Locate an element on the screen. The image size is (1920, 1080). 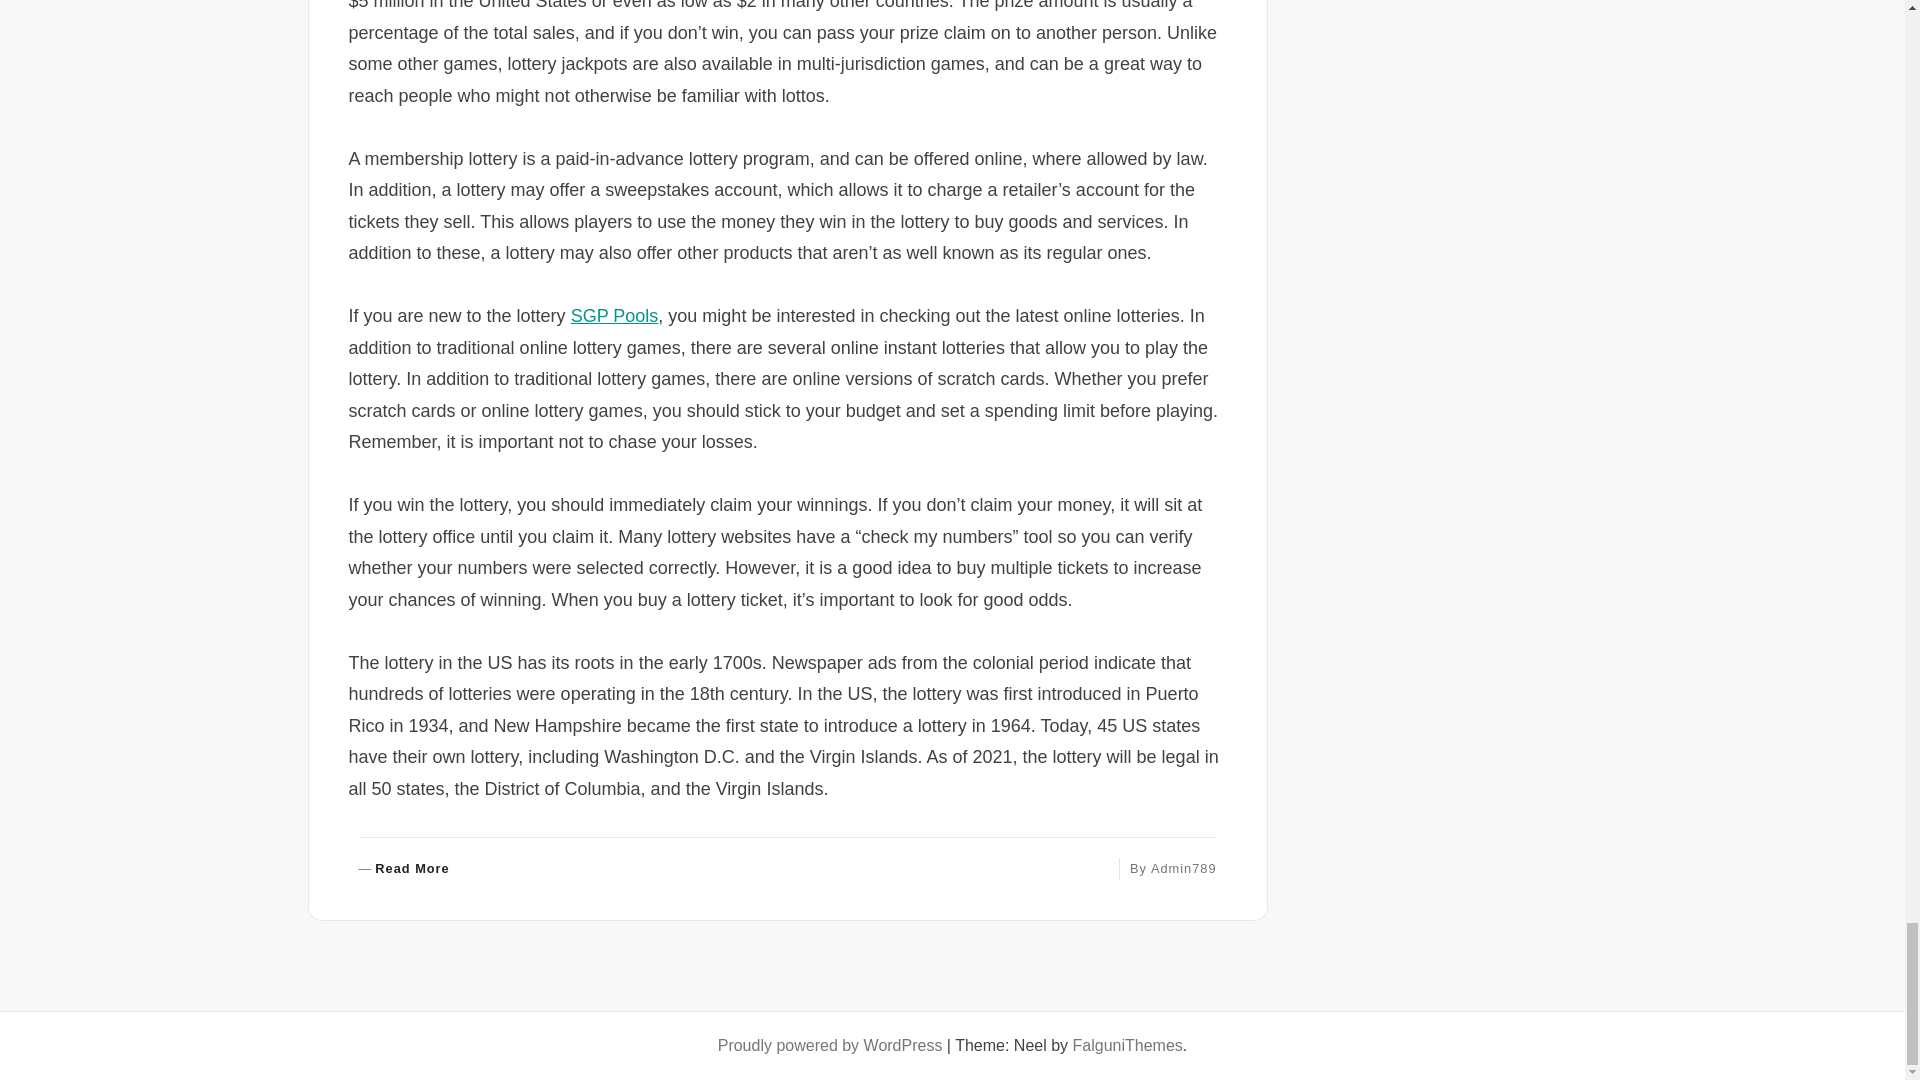
SGP Pools is located at coordinates (614, 316).